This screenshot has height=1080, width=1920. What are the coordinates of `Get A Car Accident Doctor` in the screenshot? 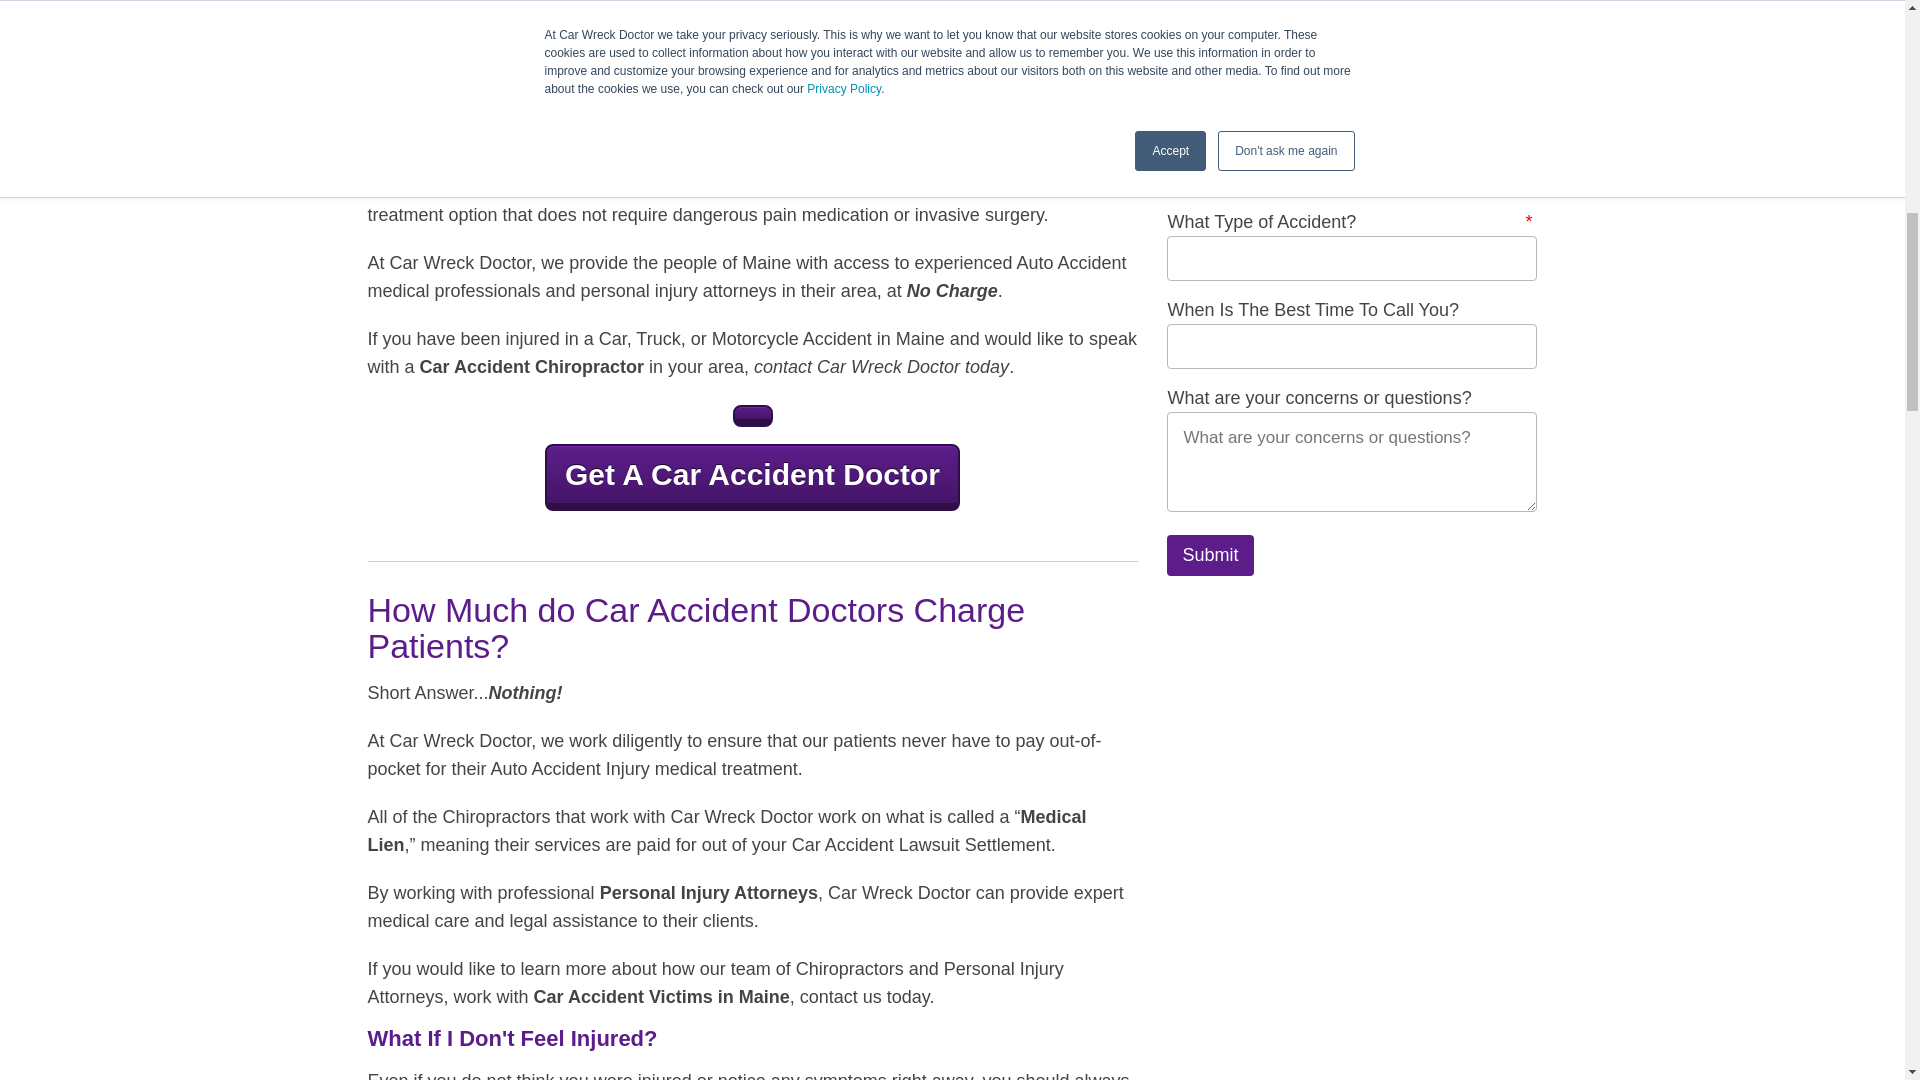 It's located at (751, 416).